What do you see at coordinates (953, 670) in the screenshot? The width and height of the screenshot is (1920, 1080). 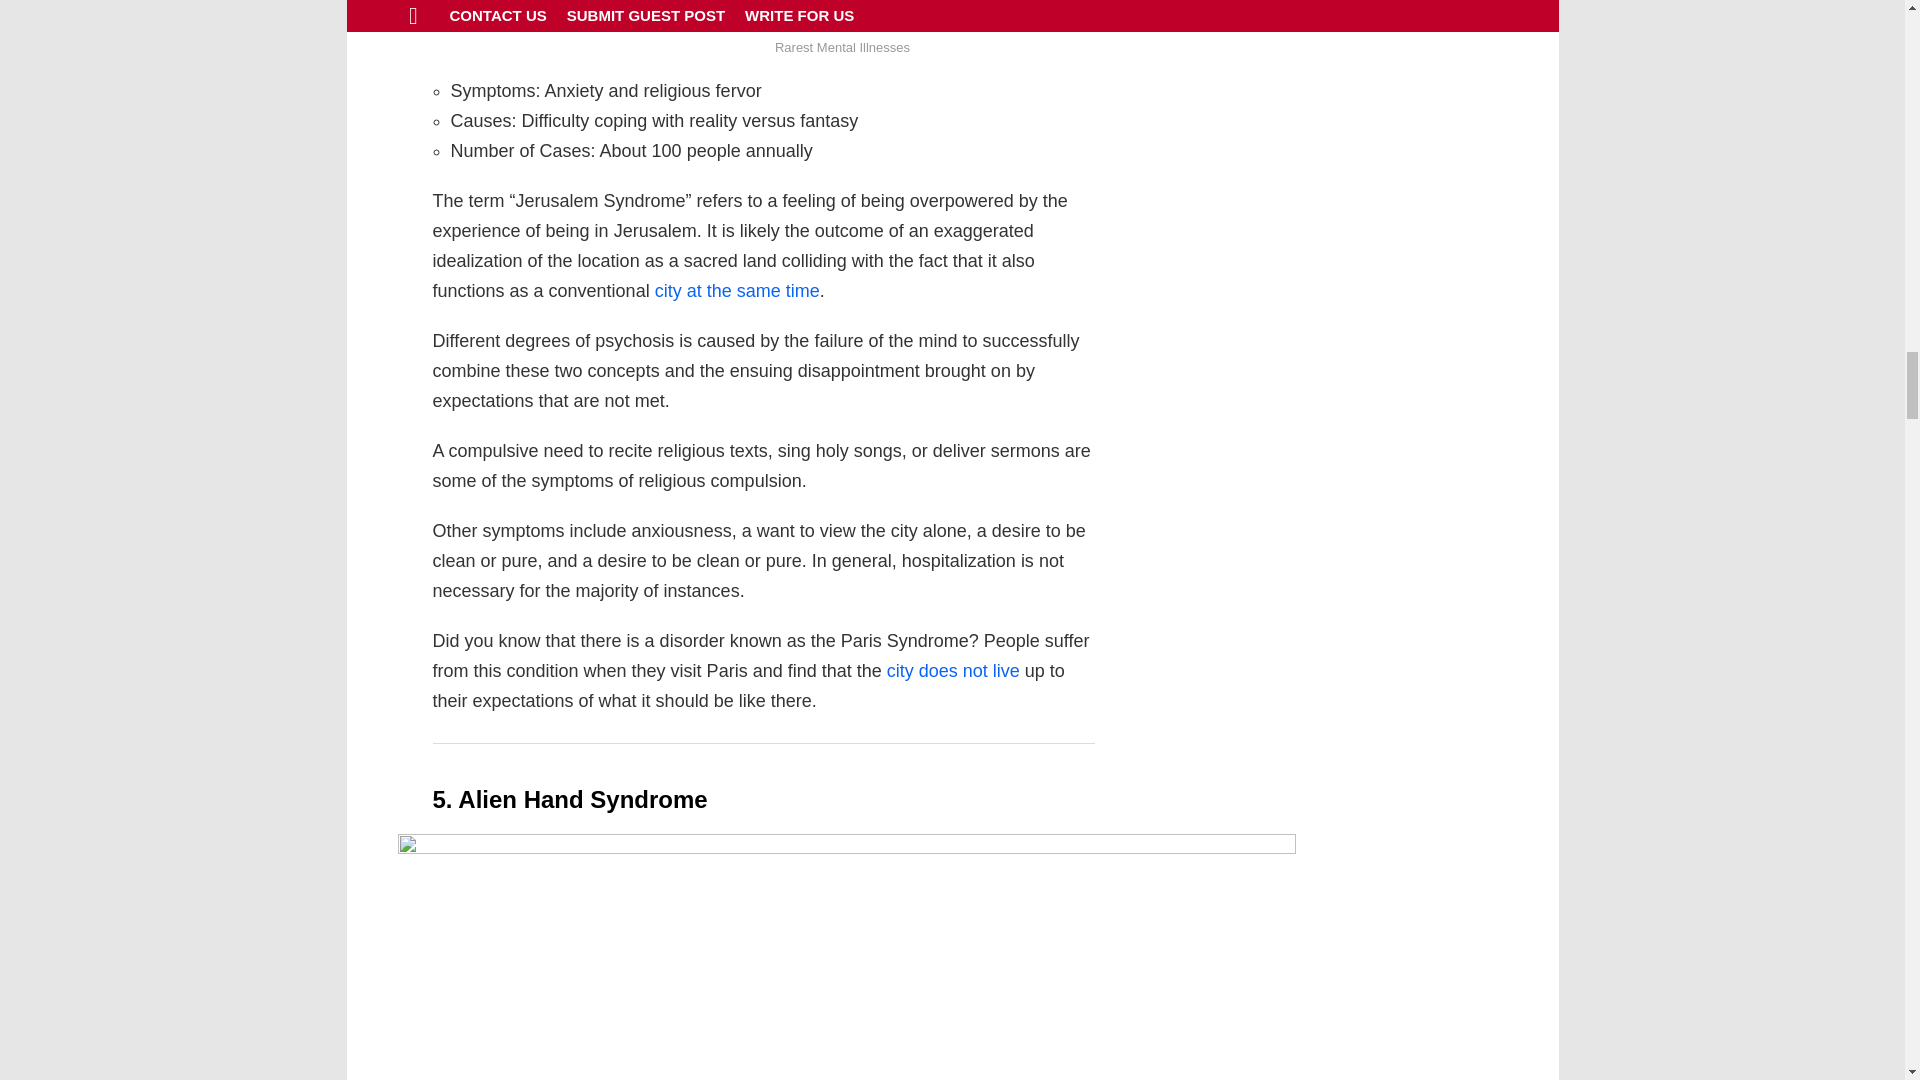 I see `city does not live` at bounding box center [953, 670].